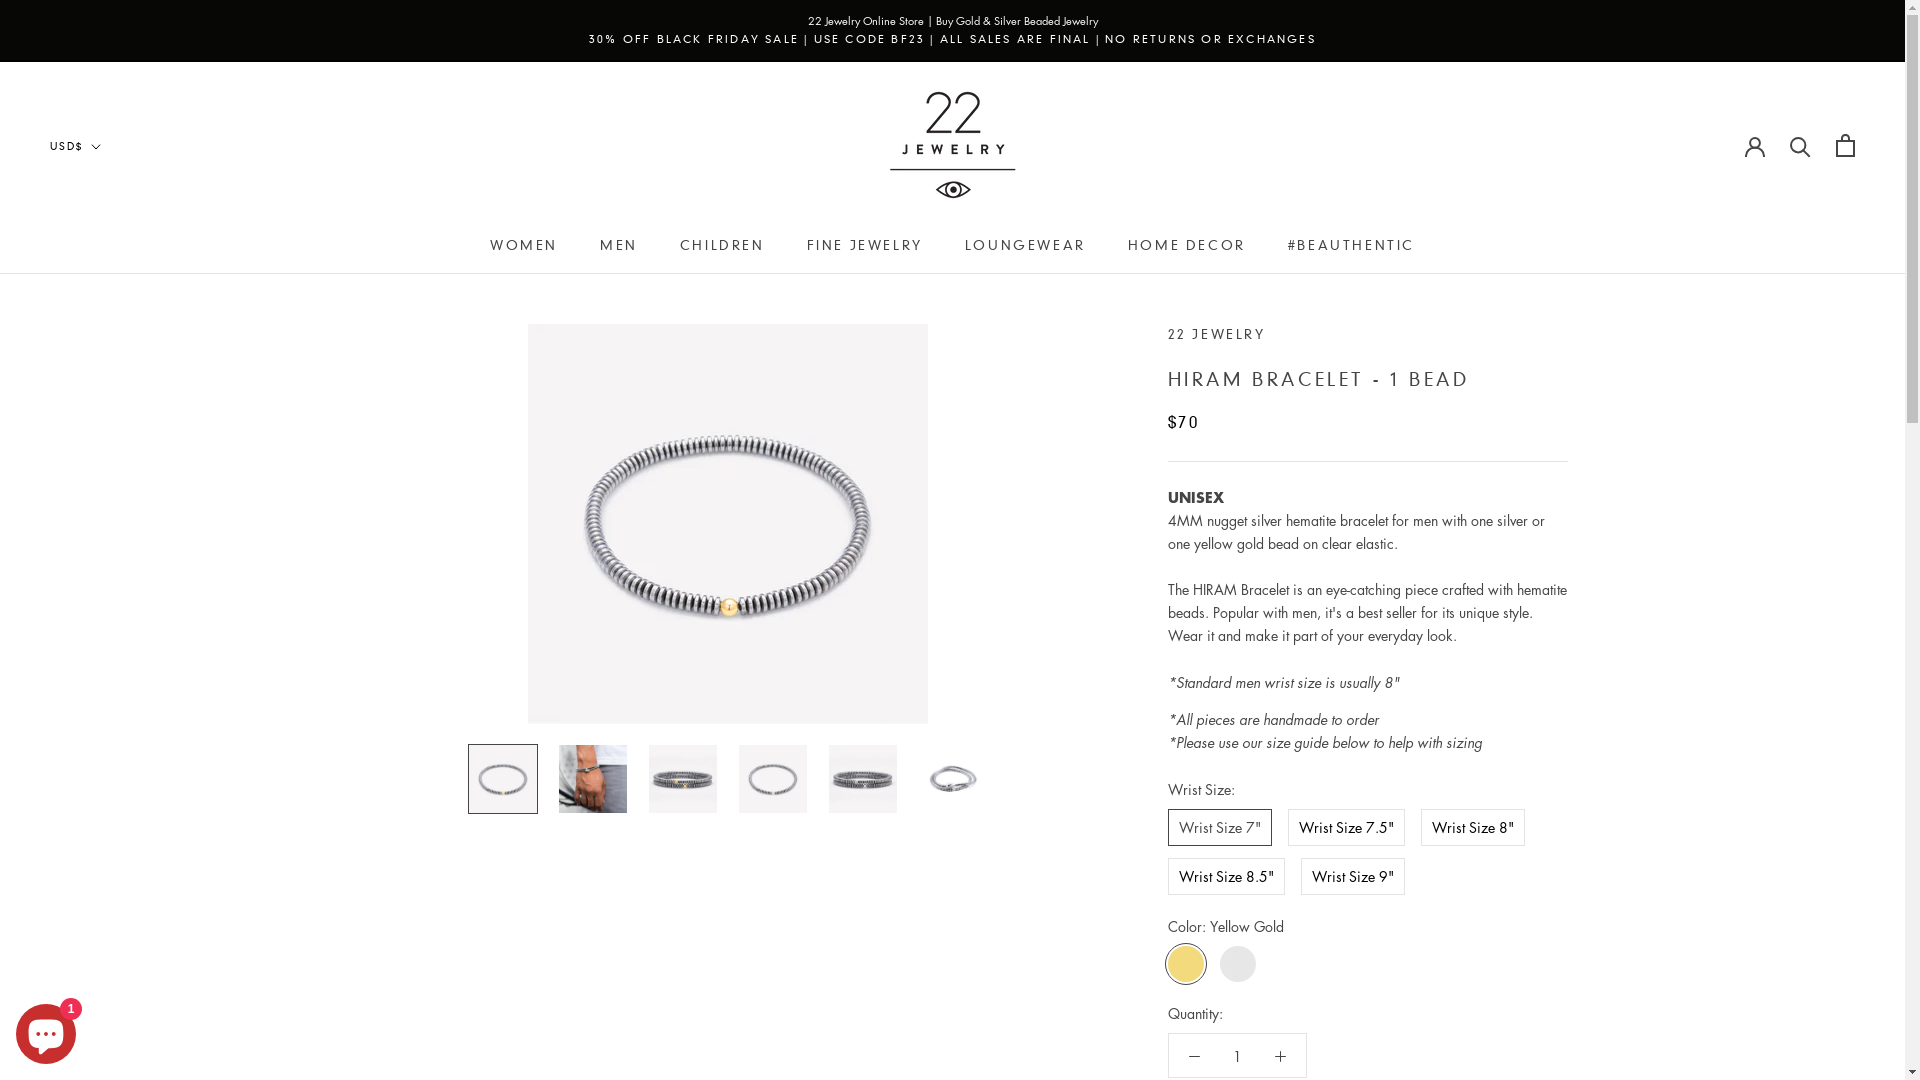 This screenshot has width=1920, height=1080. What do you see at coordinates (76, 148) in the screenshot?
I see `USD$` at bounding box center [76, 148].